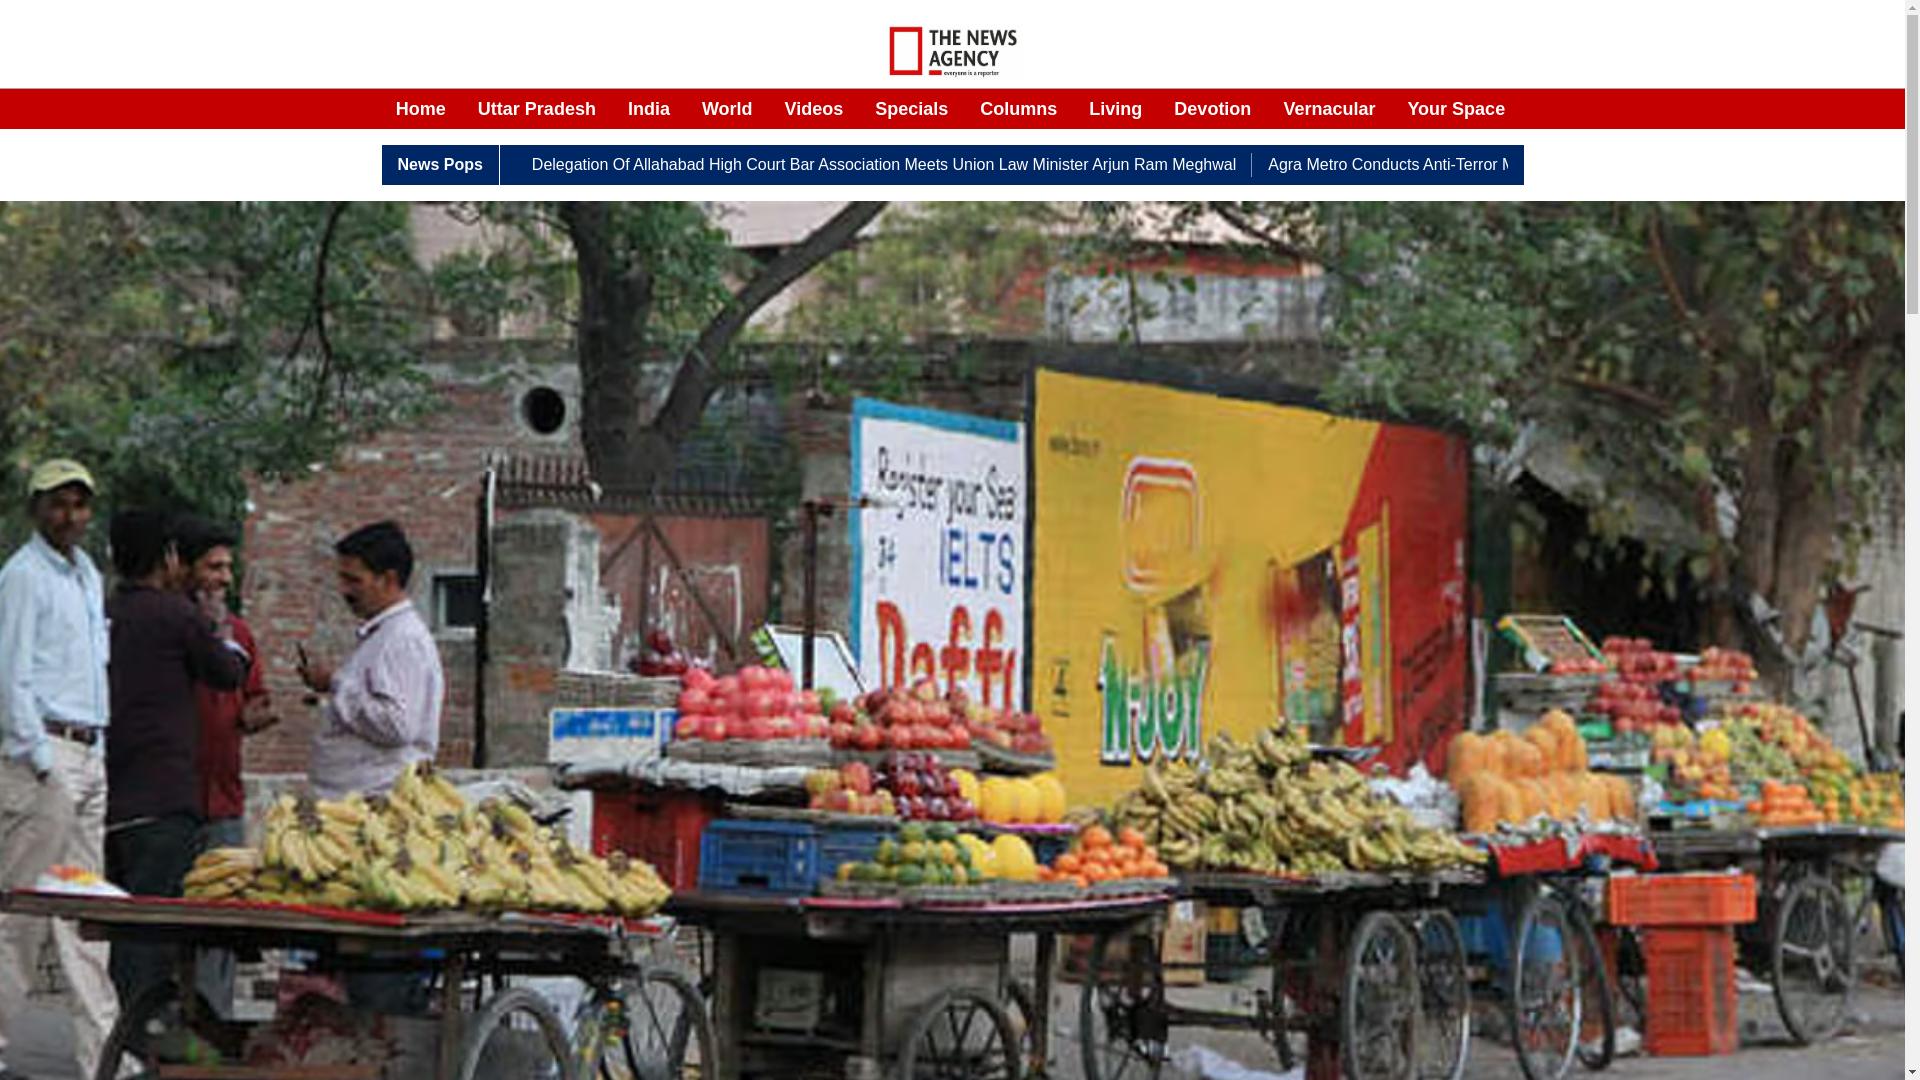 The image size is (1920, 1080). Describe the element at coordinates (727, 110) in the screenshot. I see `World` at that location.